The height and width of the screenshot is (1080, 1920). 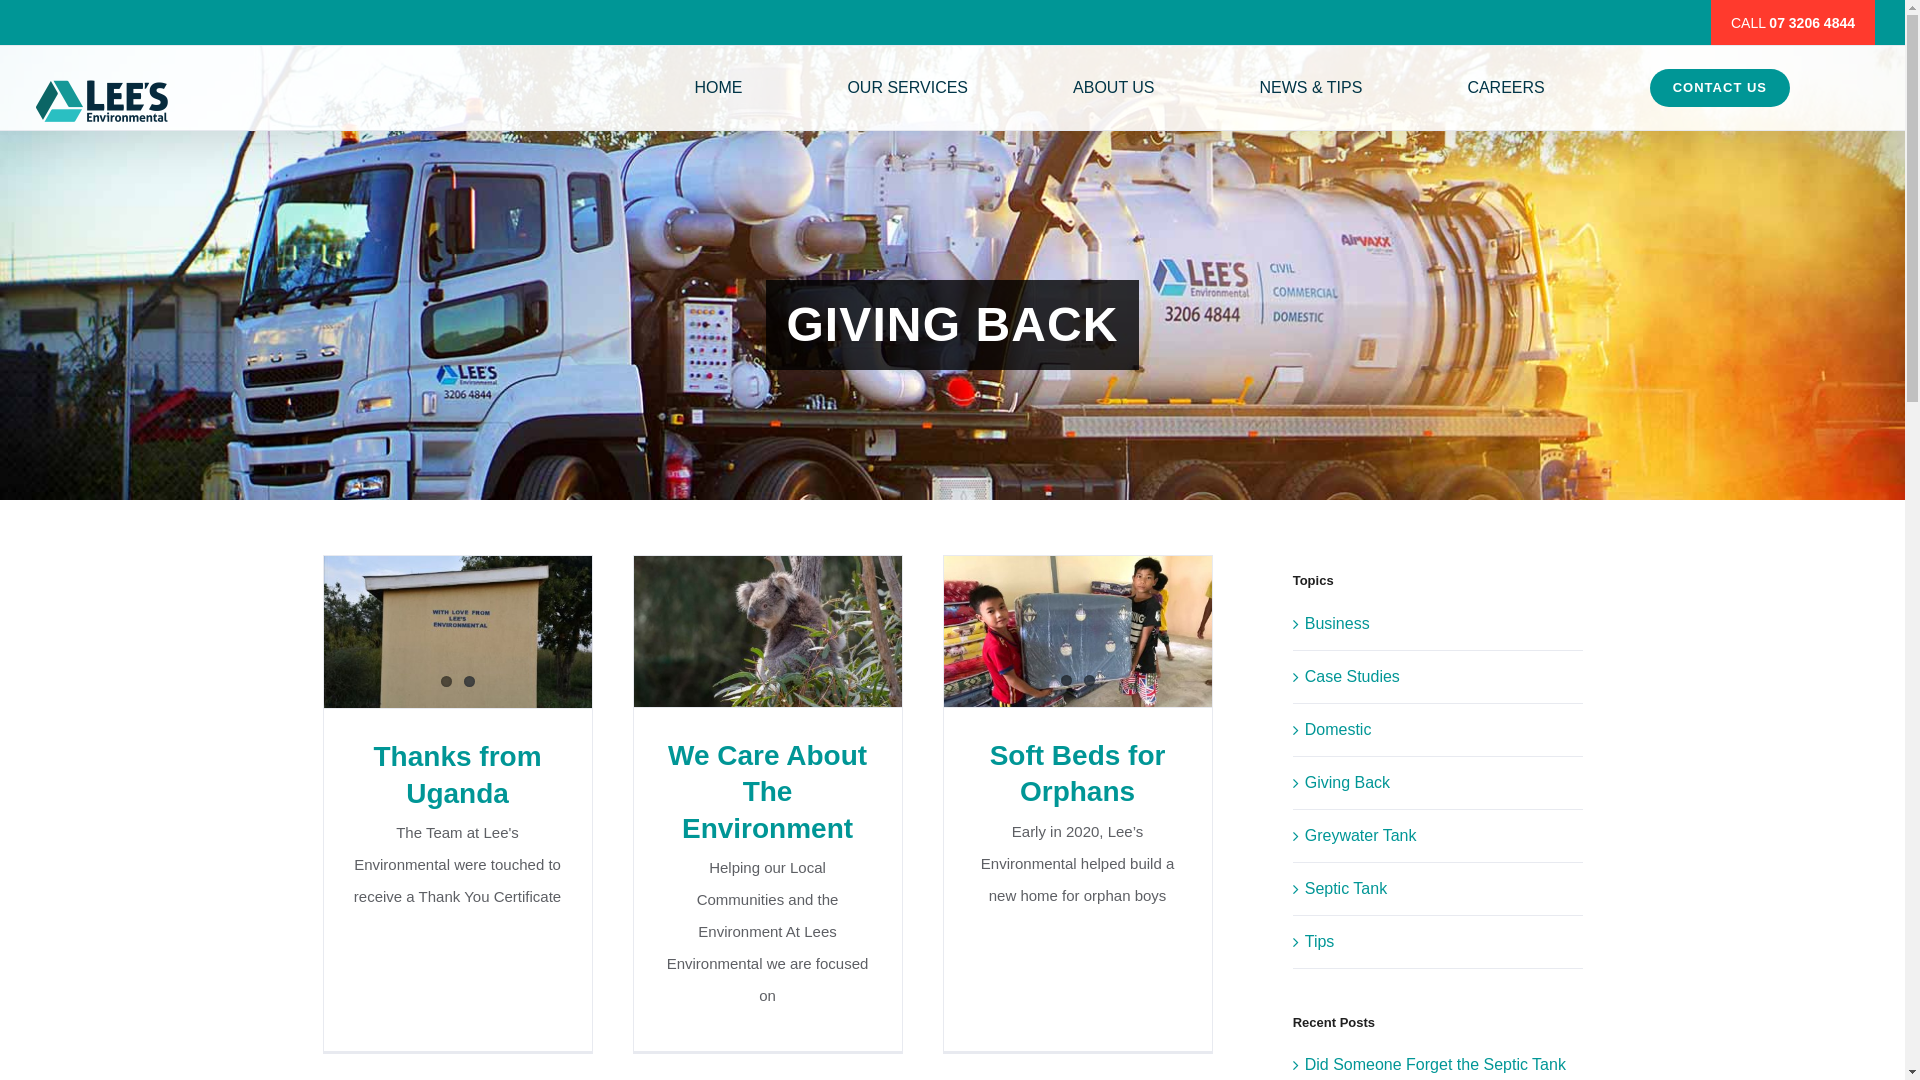 I want to click on NEWS & TIPS, so click(x=1312, y=88).